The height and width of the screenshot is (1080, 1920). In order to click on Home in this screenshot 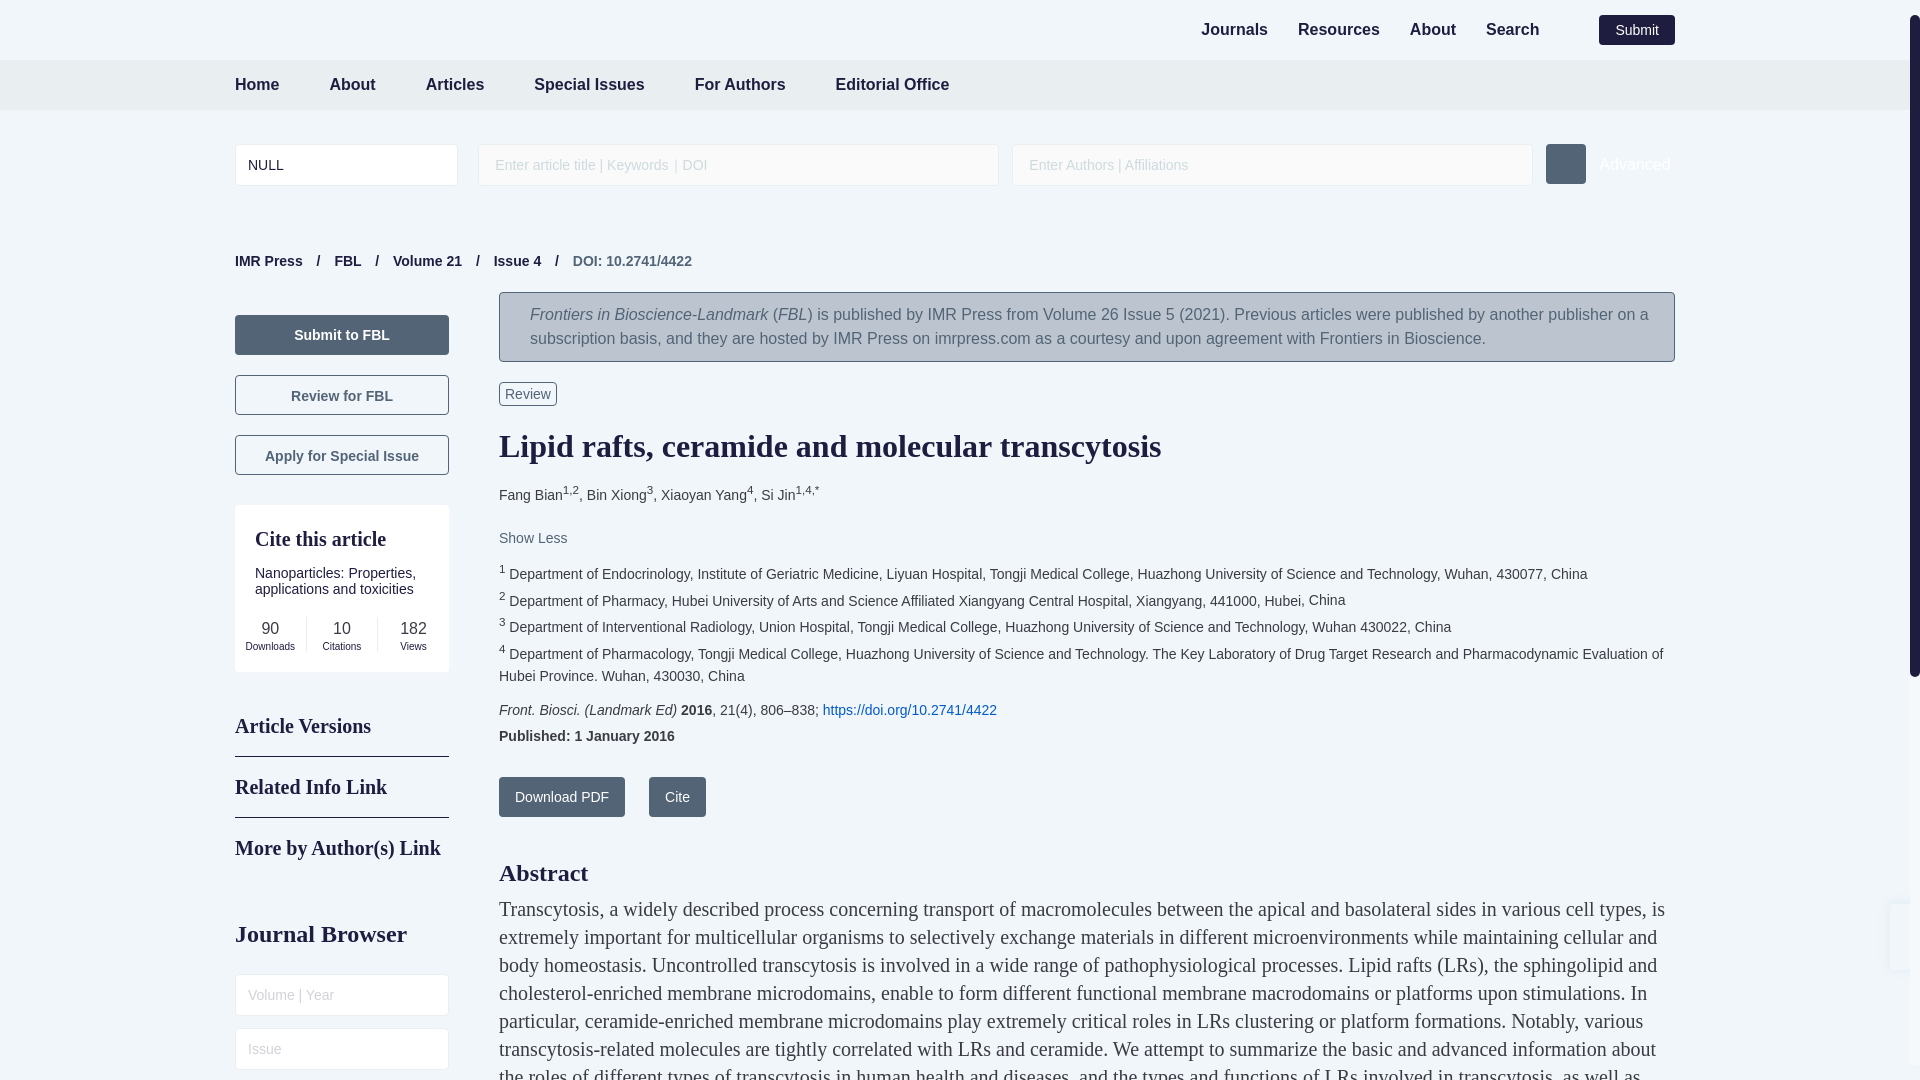, I will do `click(256, 84)`.